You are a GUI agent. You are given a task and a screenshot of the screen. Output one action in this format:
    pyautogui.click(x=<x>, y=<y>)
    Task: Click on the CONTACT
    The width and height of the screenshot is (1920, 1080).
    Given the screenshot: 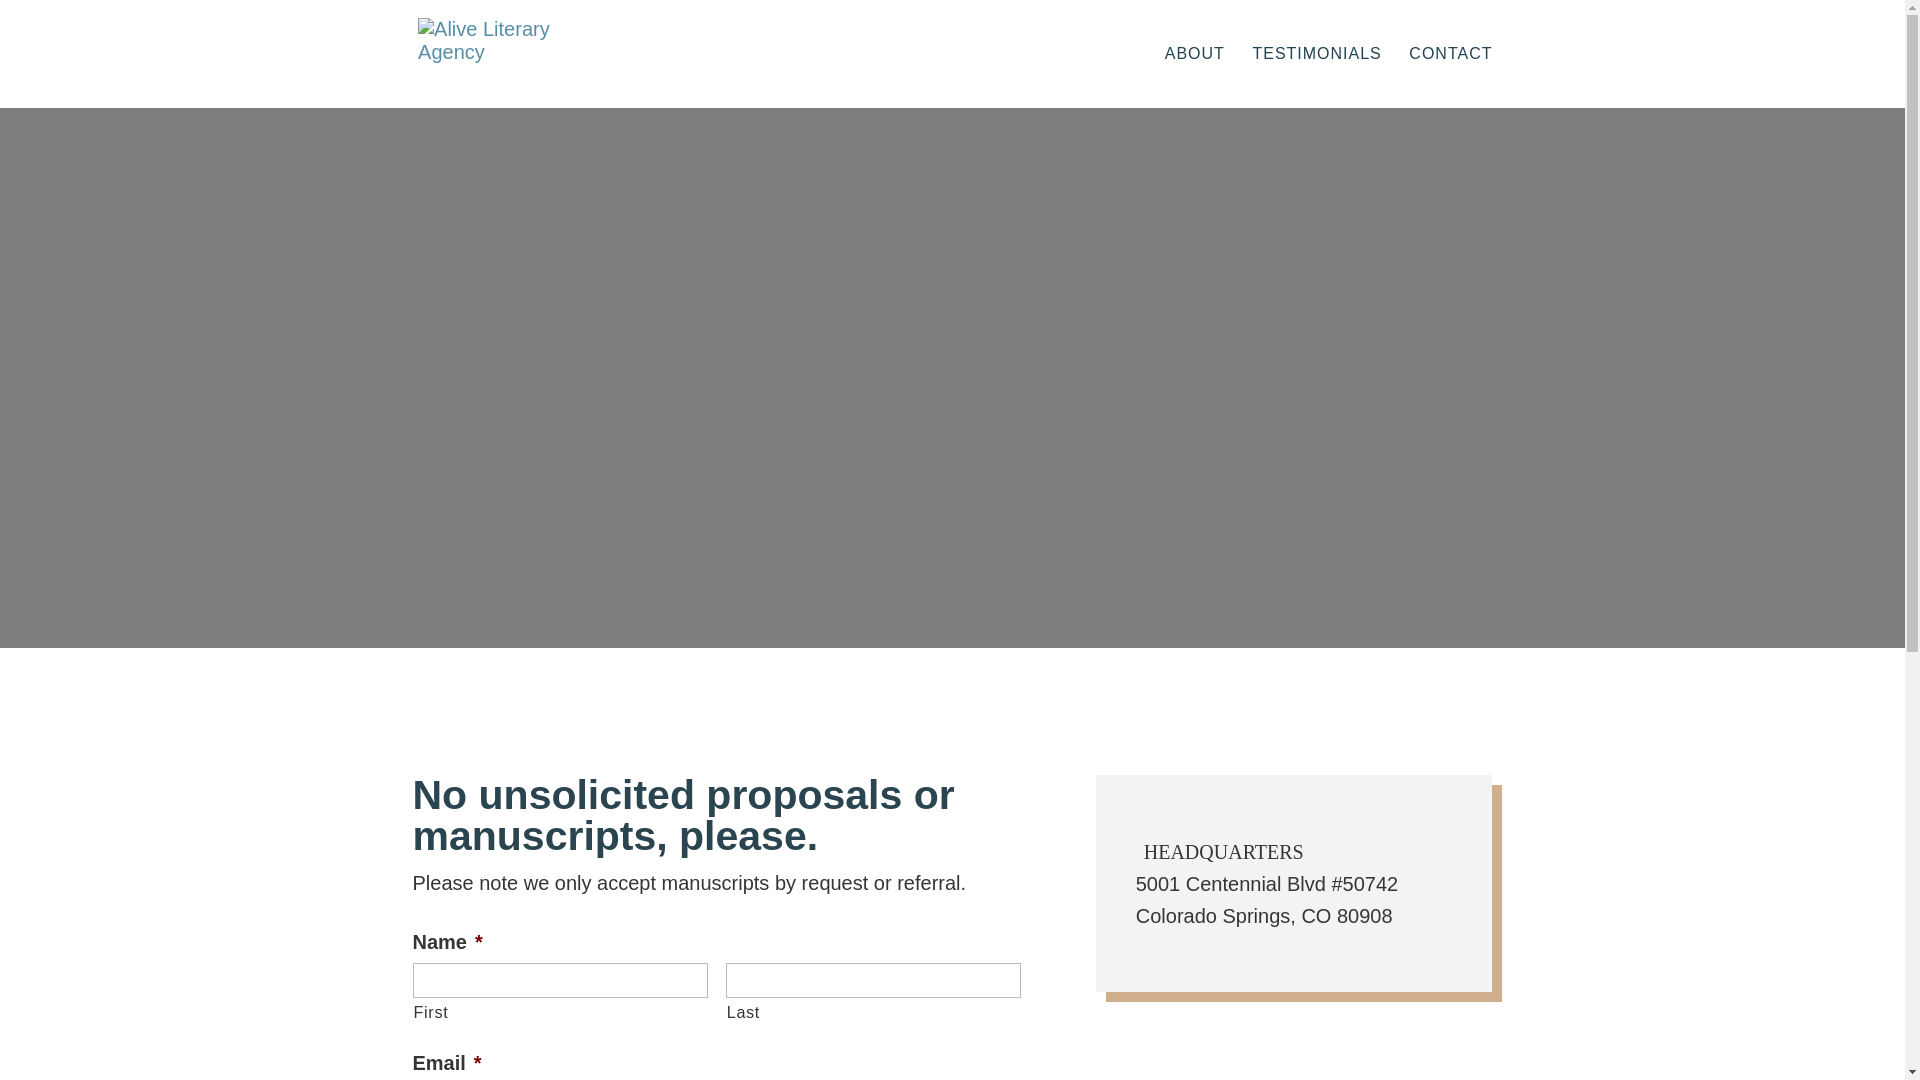 What is the action you would take?
    pyautogui.click(x=1450, y=78)
    